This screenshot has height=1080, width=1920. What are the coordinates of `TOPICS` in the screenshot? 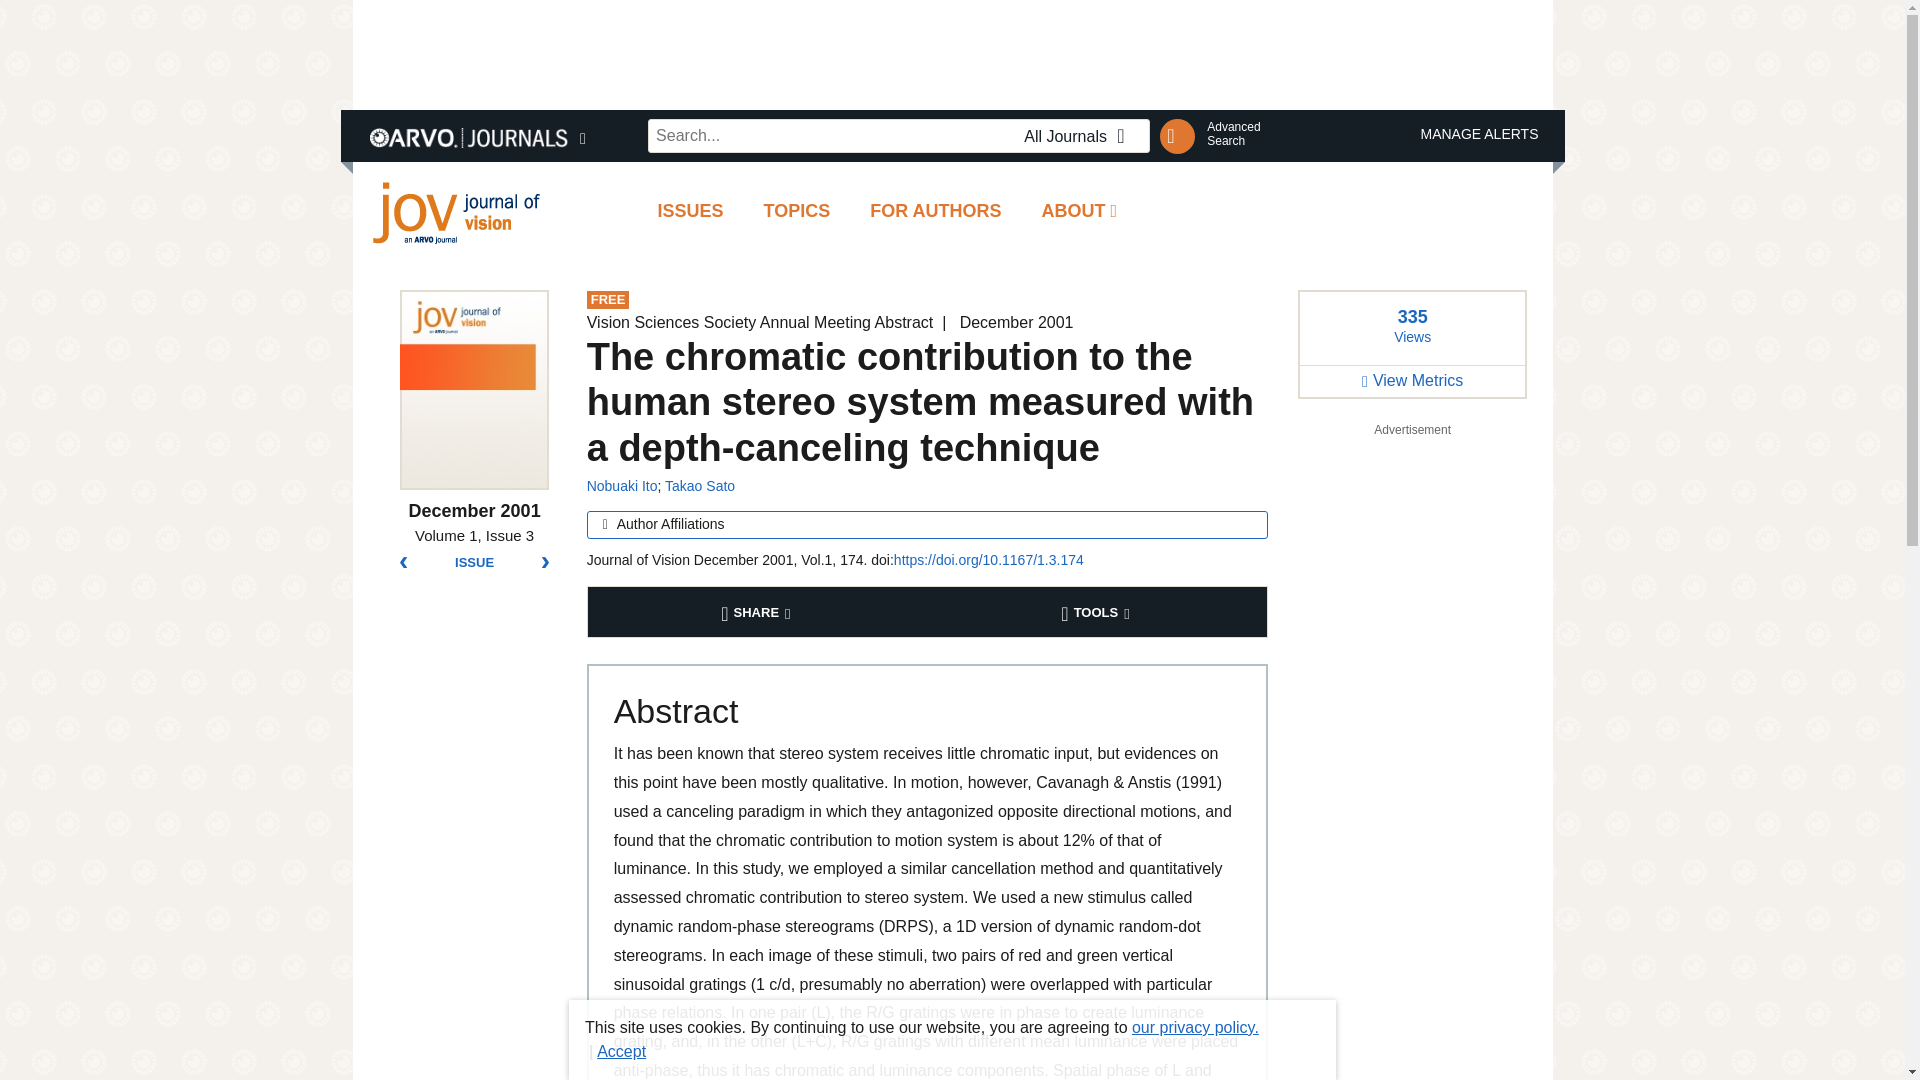 It's located at (690, 210).